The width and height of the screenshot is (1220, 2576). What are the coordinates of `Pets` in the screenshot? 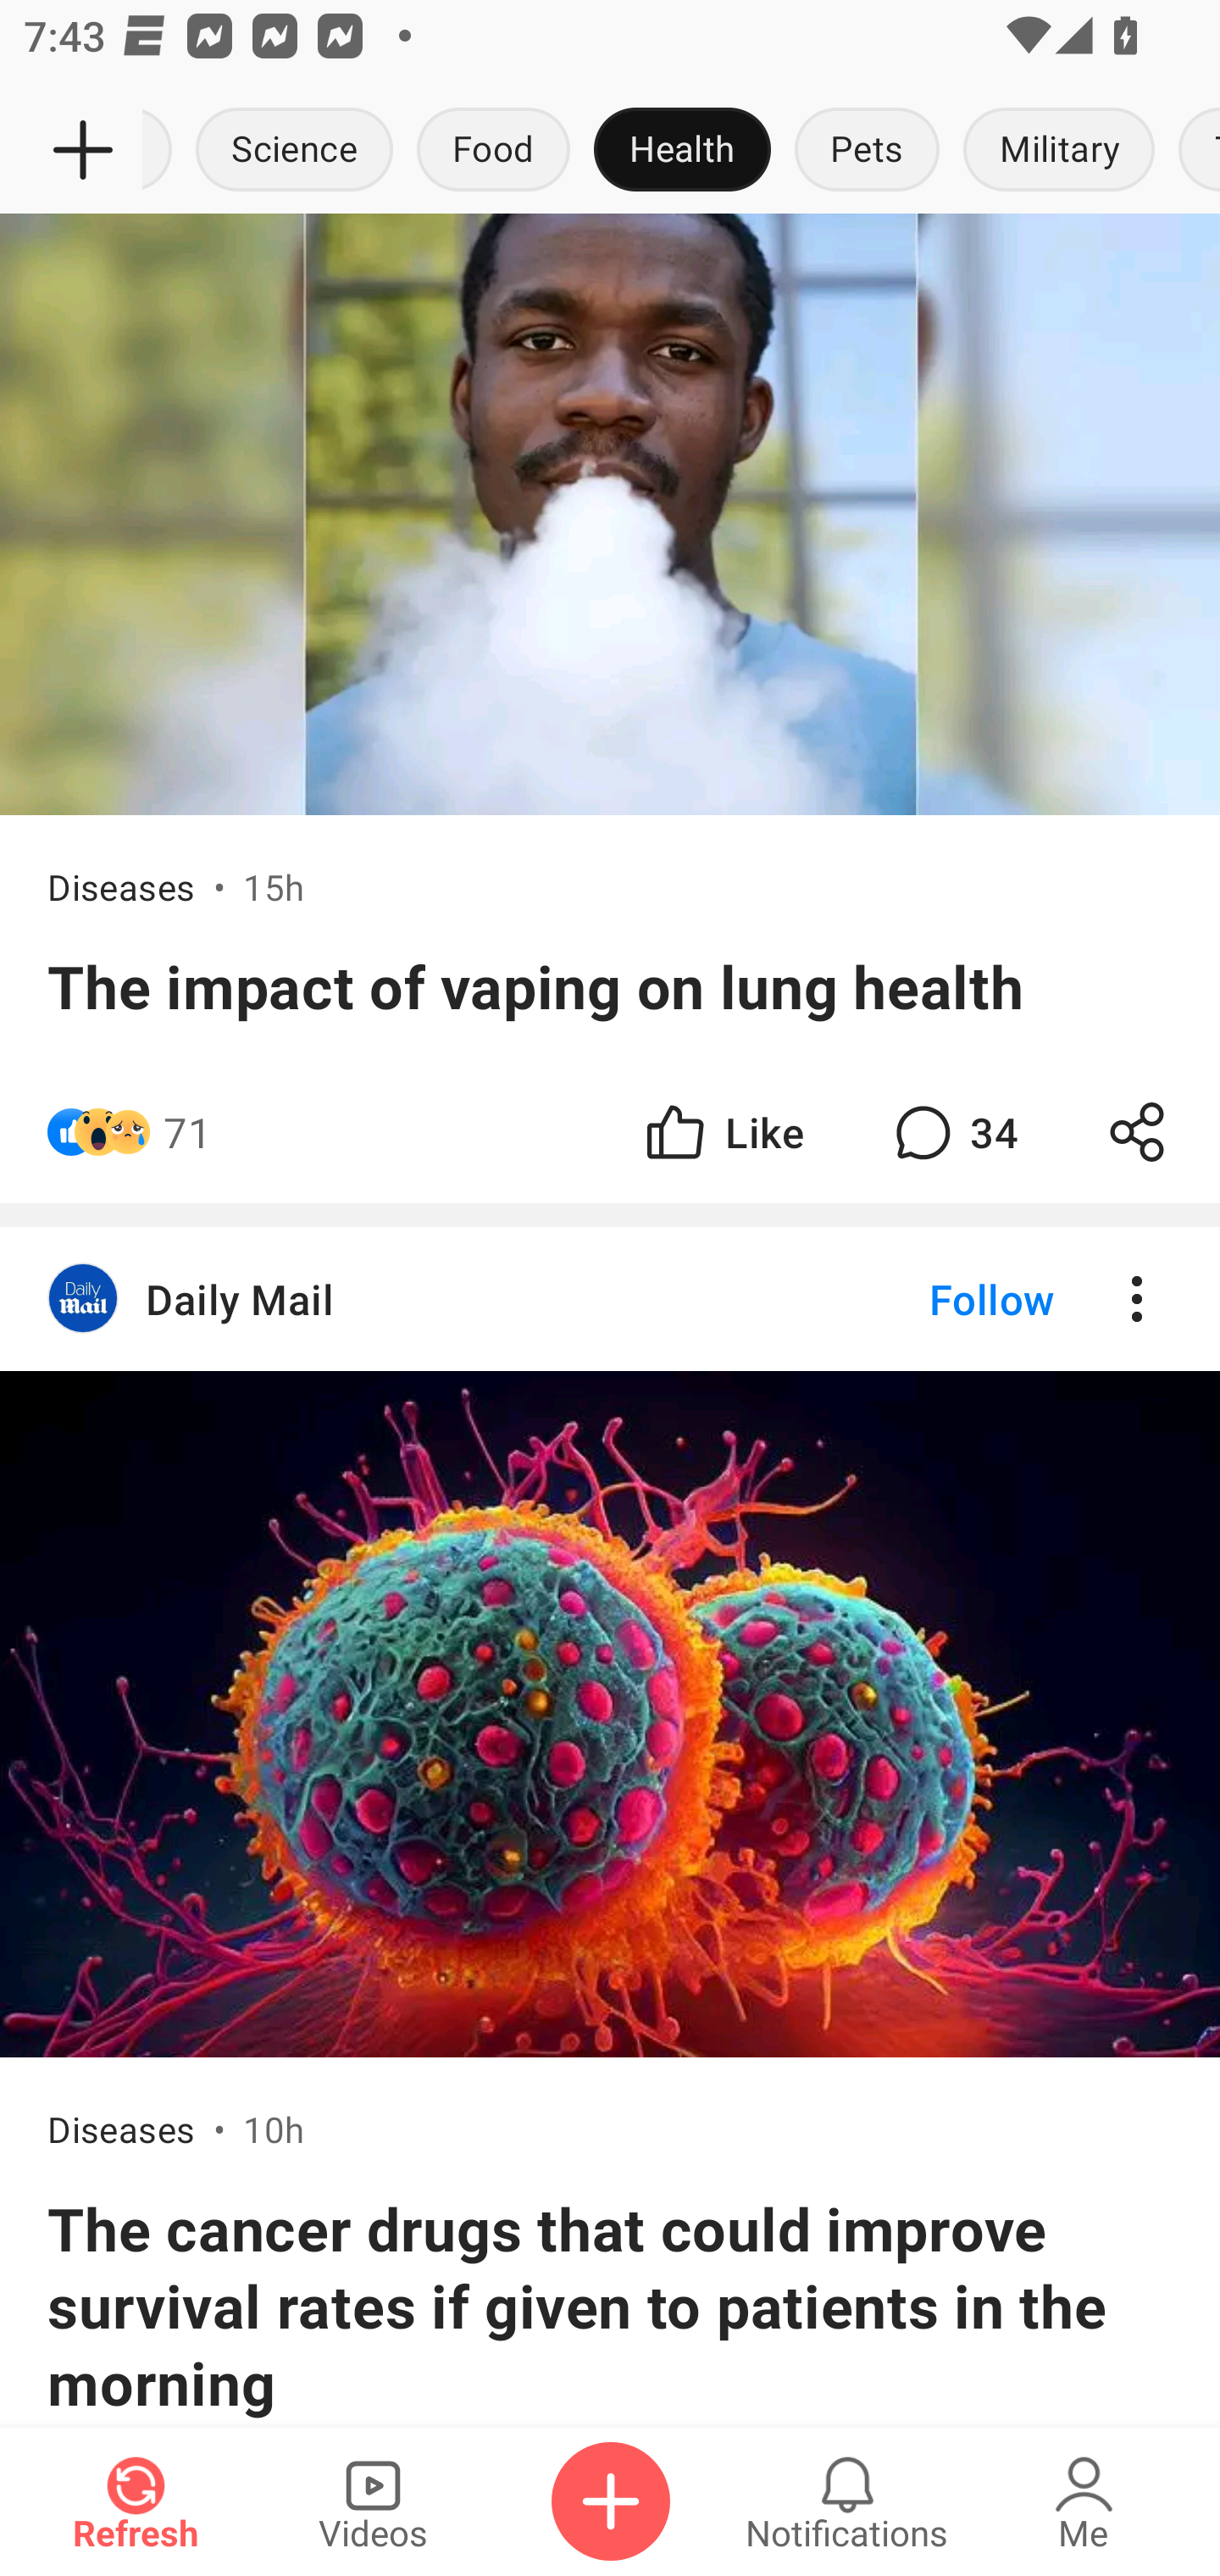 It's located at (868, 151).